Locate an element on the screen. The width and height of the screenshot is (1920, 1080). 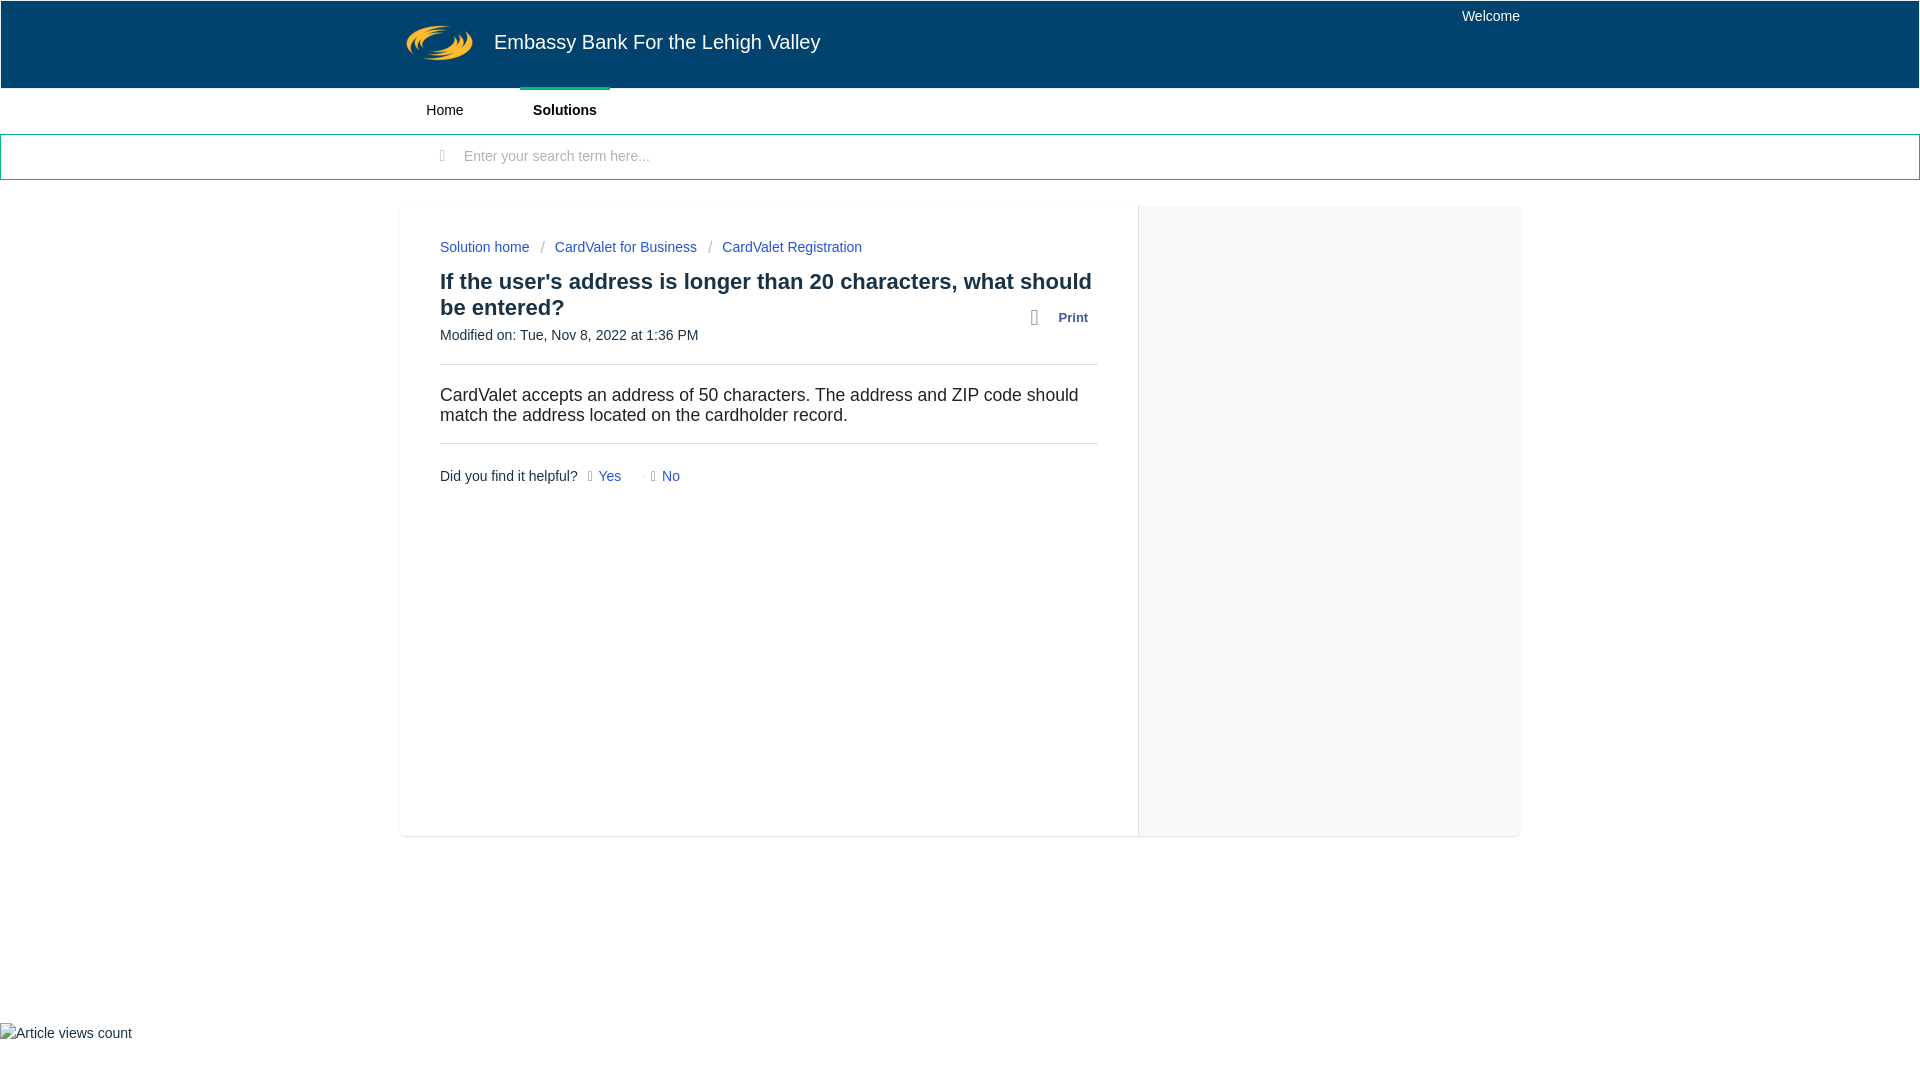
Solutions is located at coordinates (565, 110).